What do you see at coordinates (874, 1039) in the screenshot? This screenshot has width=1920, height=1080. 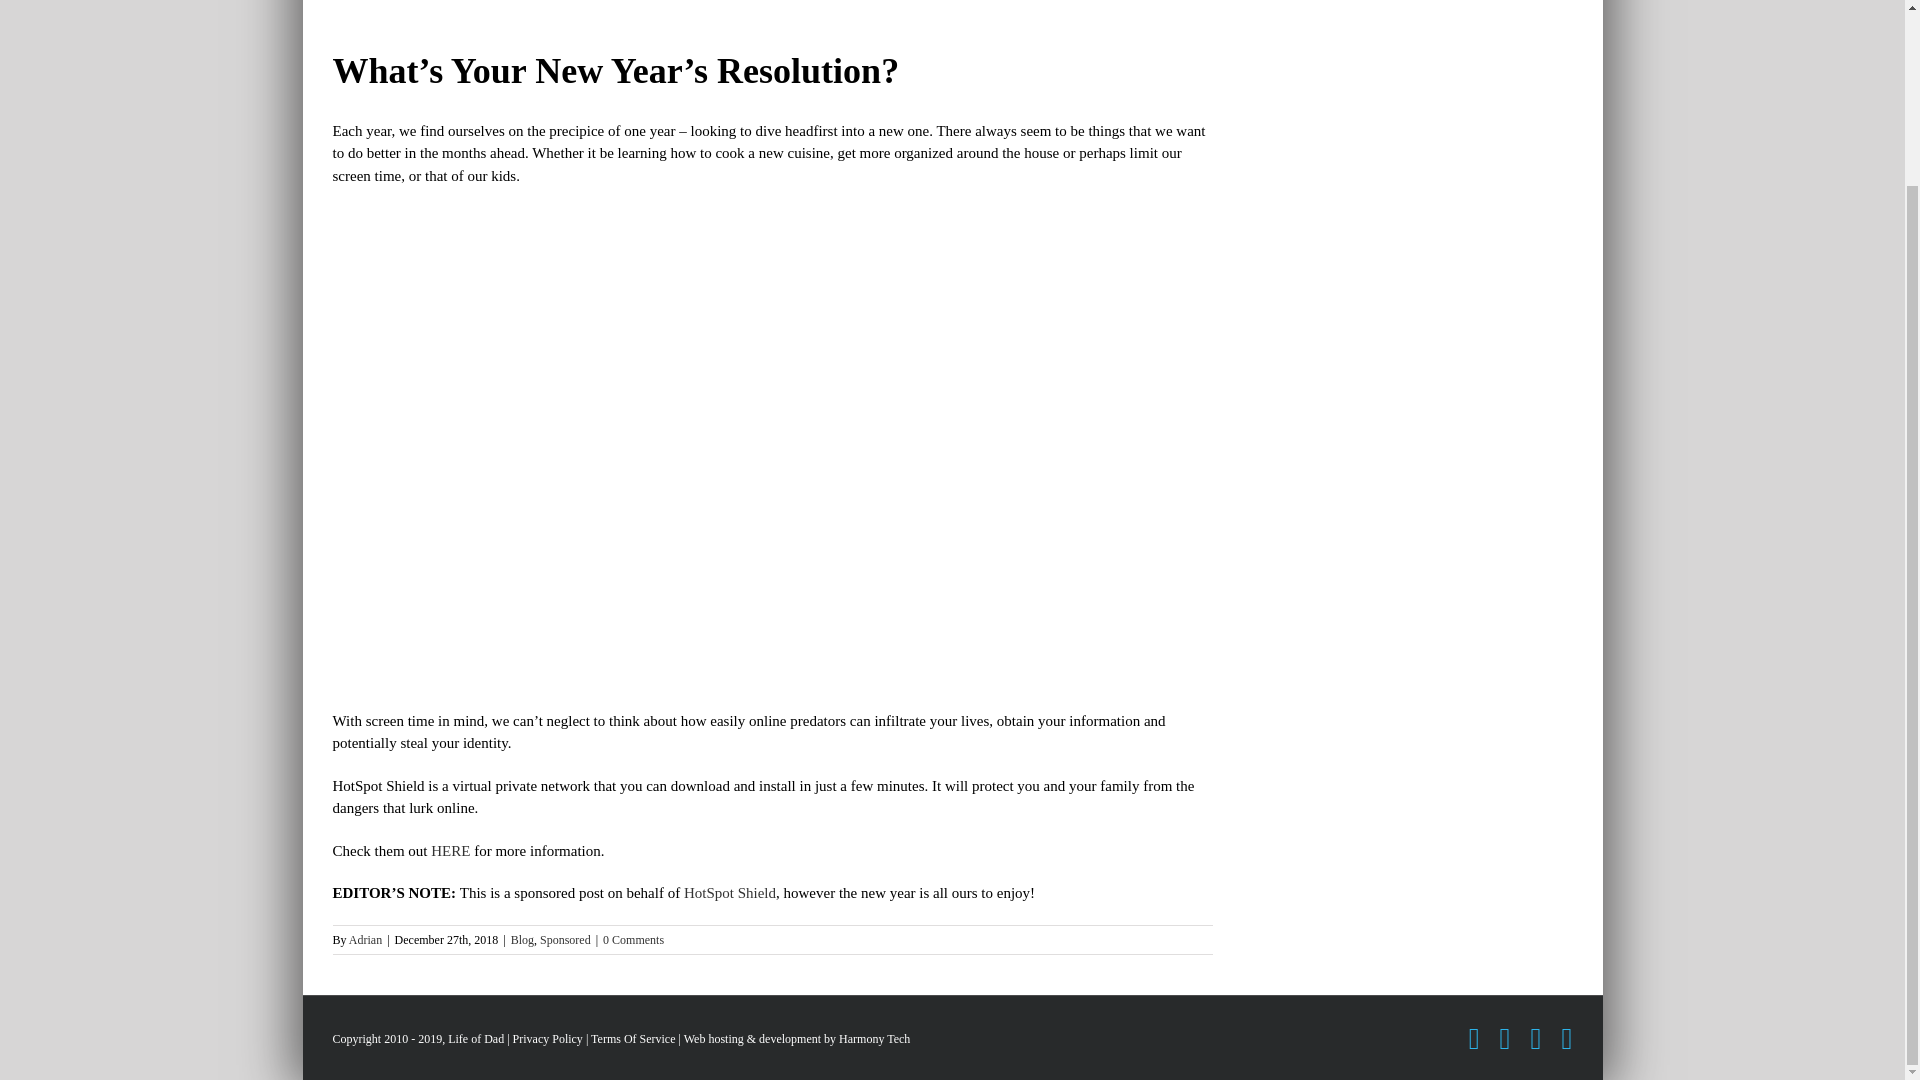 I see `Harmony Tech` at bounding box center [874, 1039].